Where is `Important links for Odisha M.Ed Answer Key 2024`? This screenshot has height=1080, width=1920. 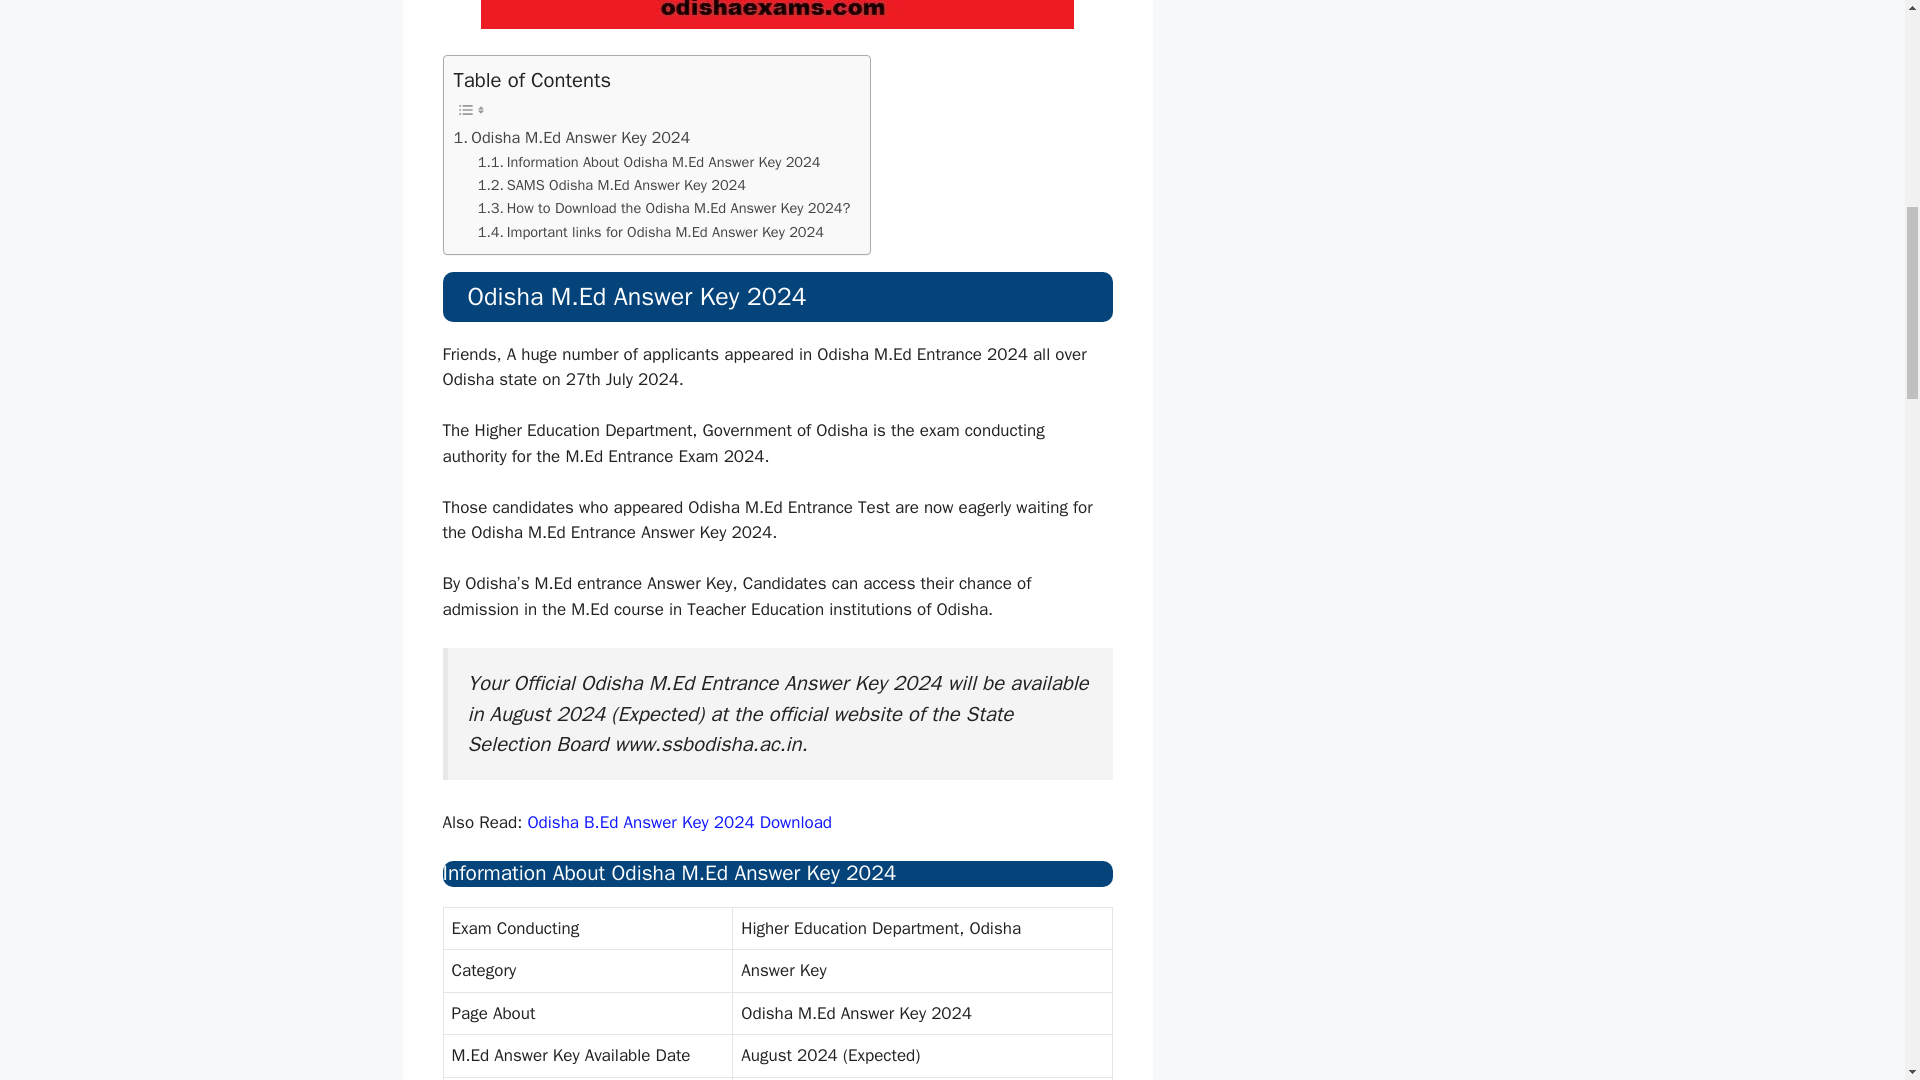
Important links for Odisha M.Ed Answer Key 2024 is located at coordinates (650, 232).